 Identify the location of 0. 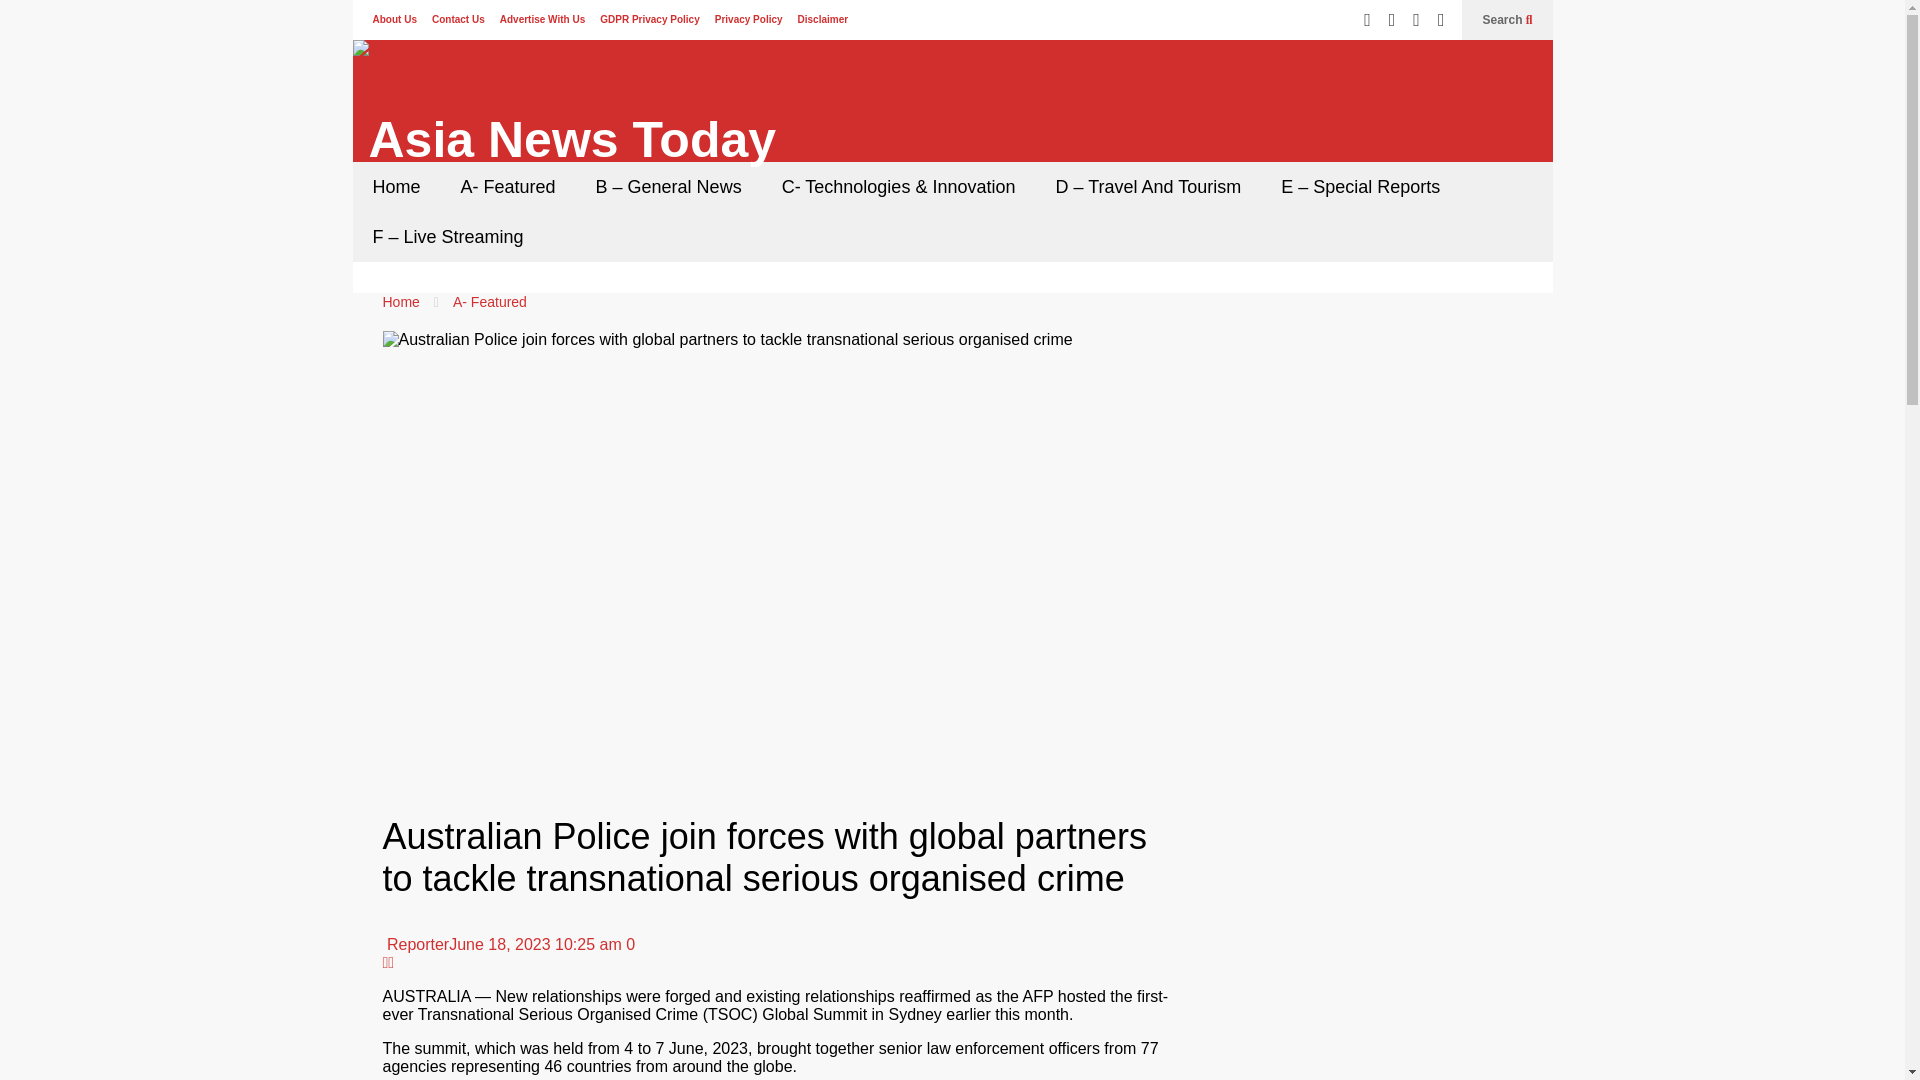
(628, 944).